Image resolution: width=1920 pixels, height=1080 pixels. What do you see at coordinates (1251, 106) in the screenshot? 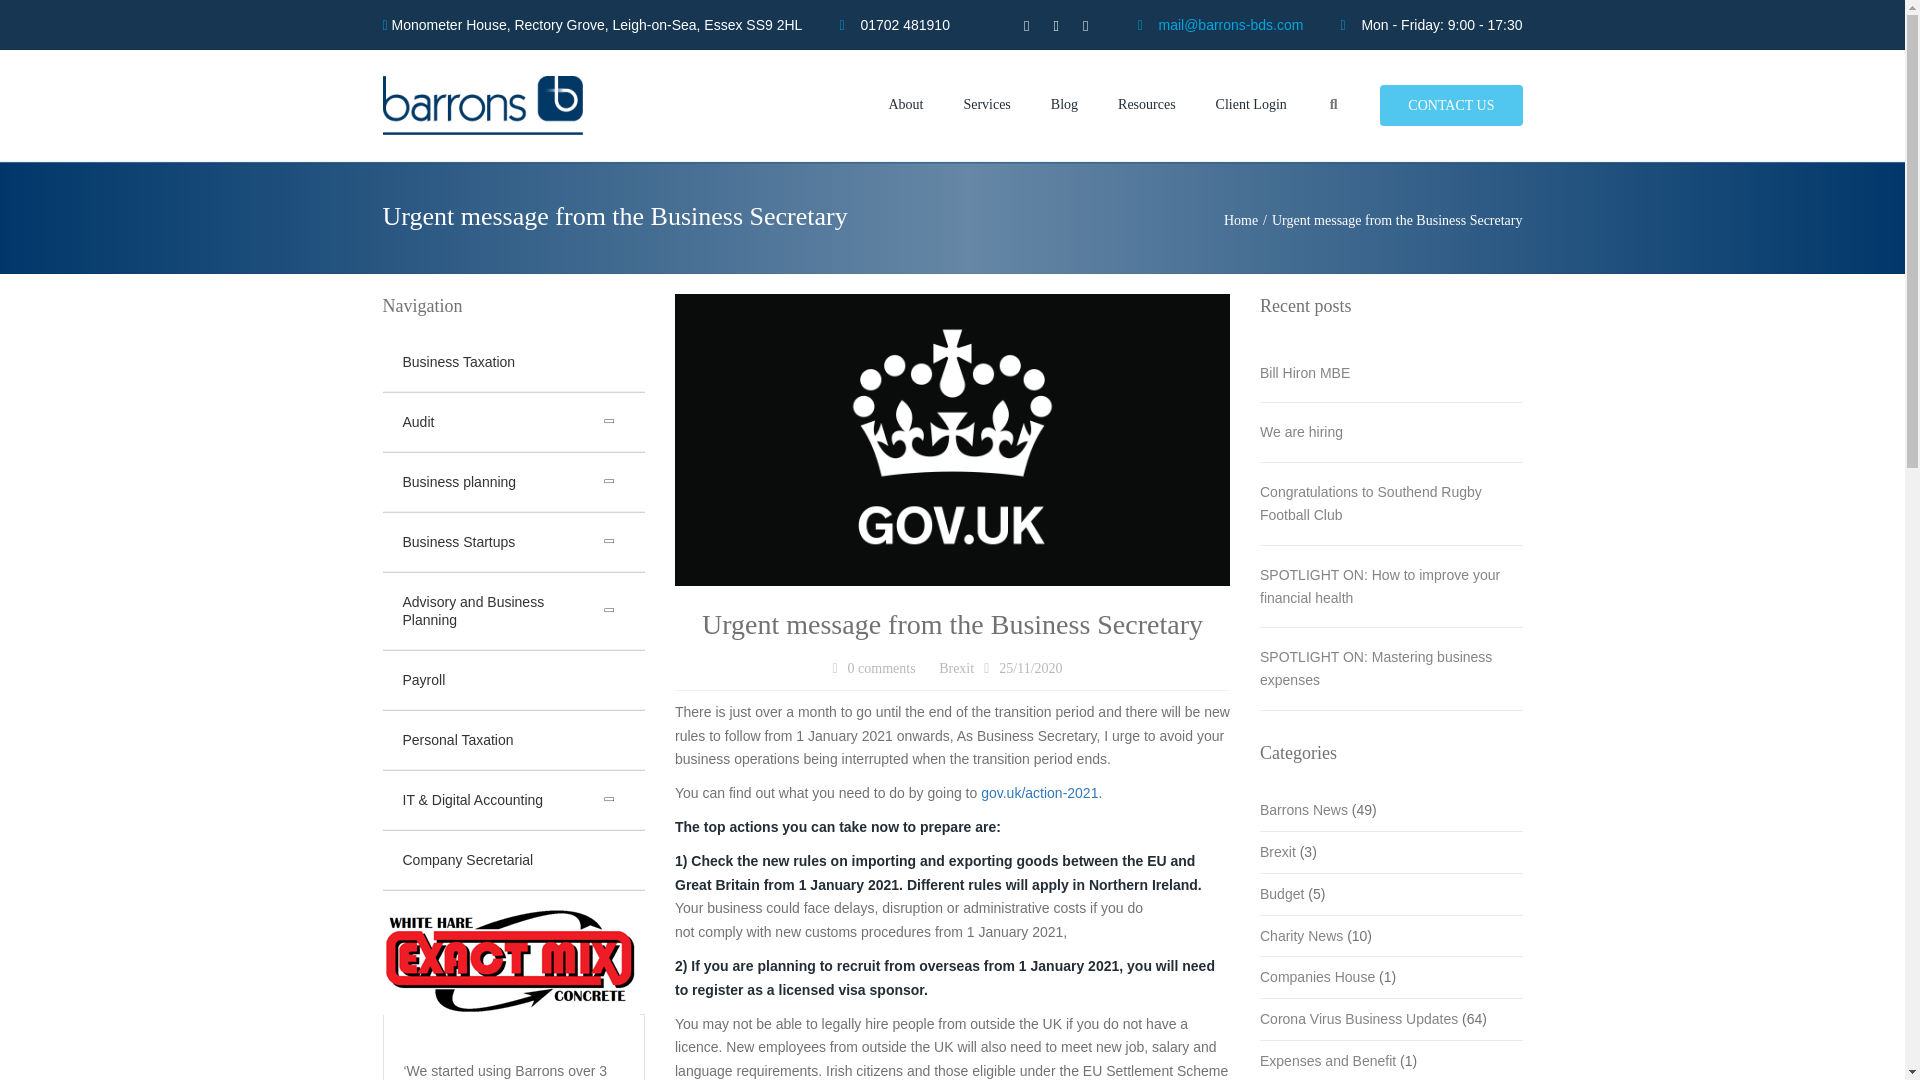
I see `Client Login` at bounding box center [1251, 106].